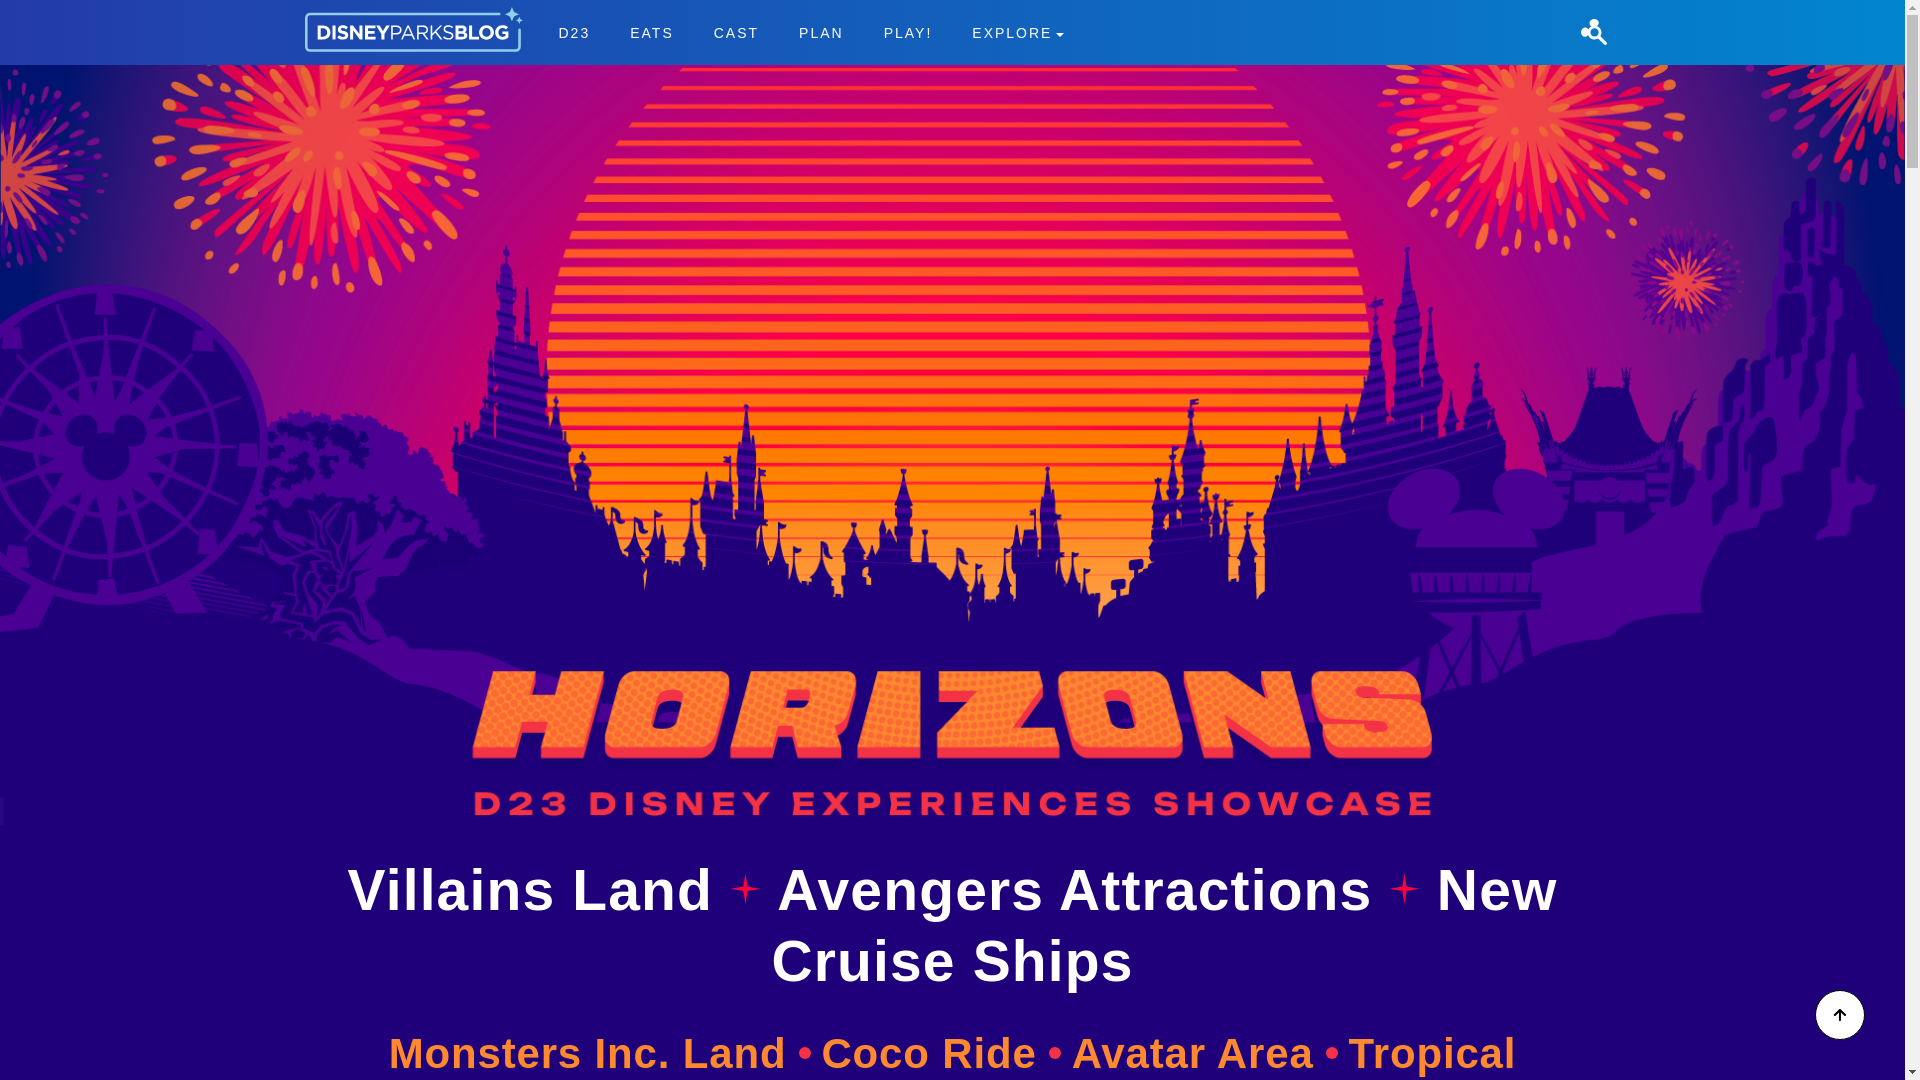 This screenshot has width=1920, height=1080. Describe the element at coordinates (941, 1053) in the screenshot. I see `Coco Ride` at that location.